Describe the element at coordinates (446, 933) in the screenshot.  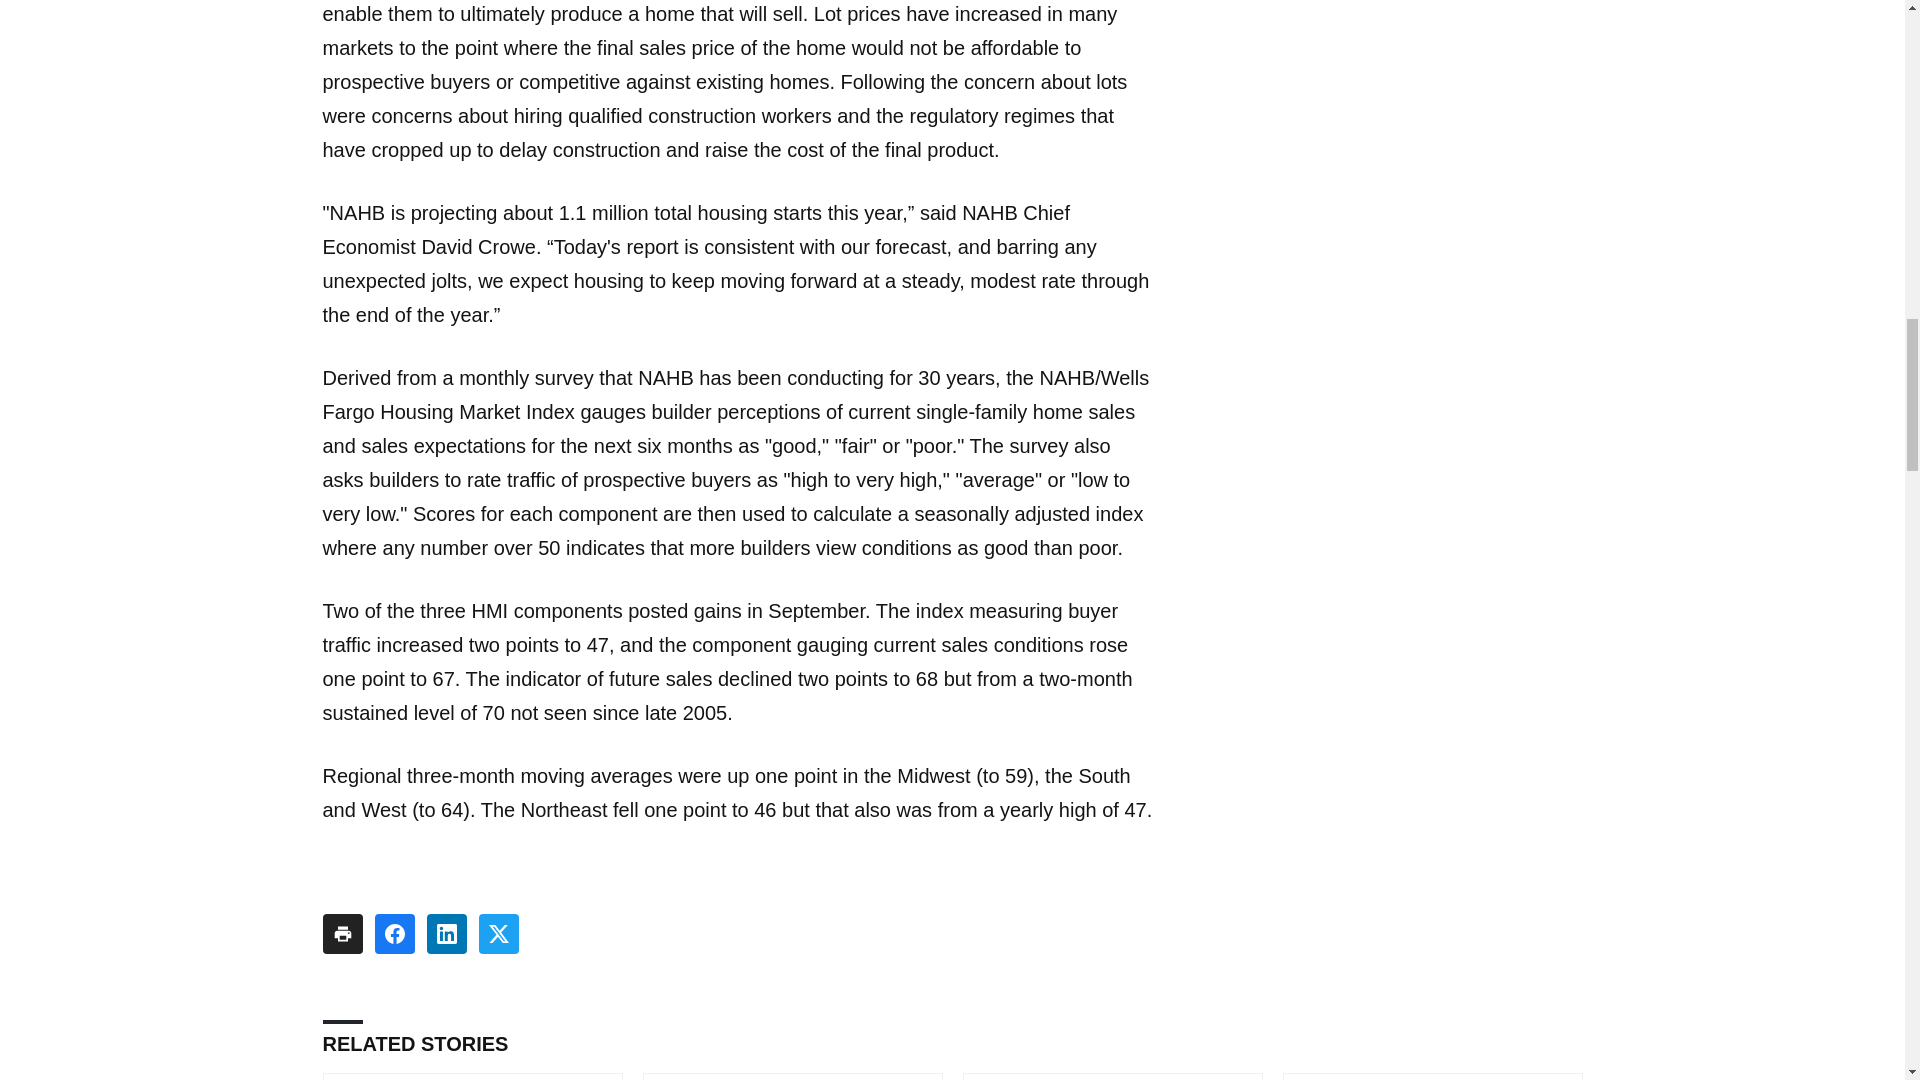
I see `Share To linkedin` at that location.